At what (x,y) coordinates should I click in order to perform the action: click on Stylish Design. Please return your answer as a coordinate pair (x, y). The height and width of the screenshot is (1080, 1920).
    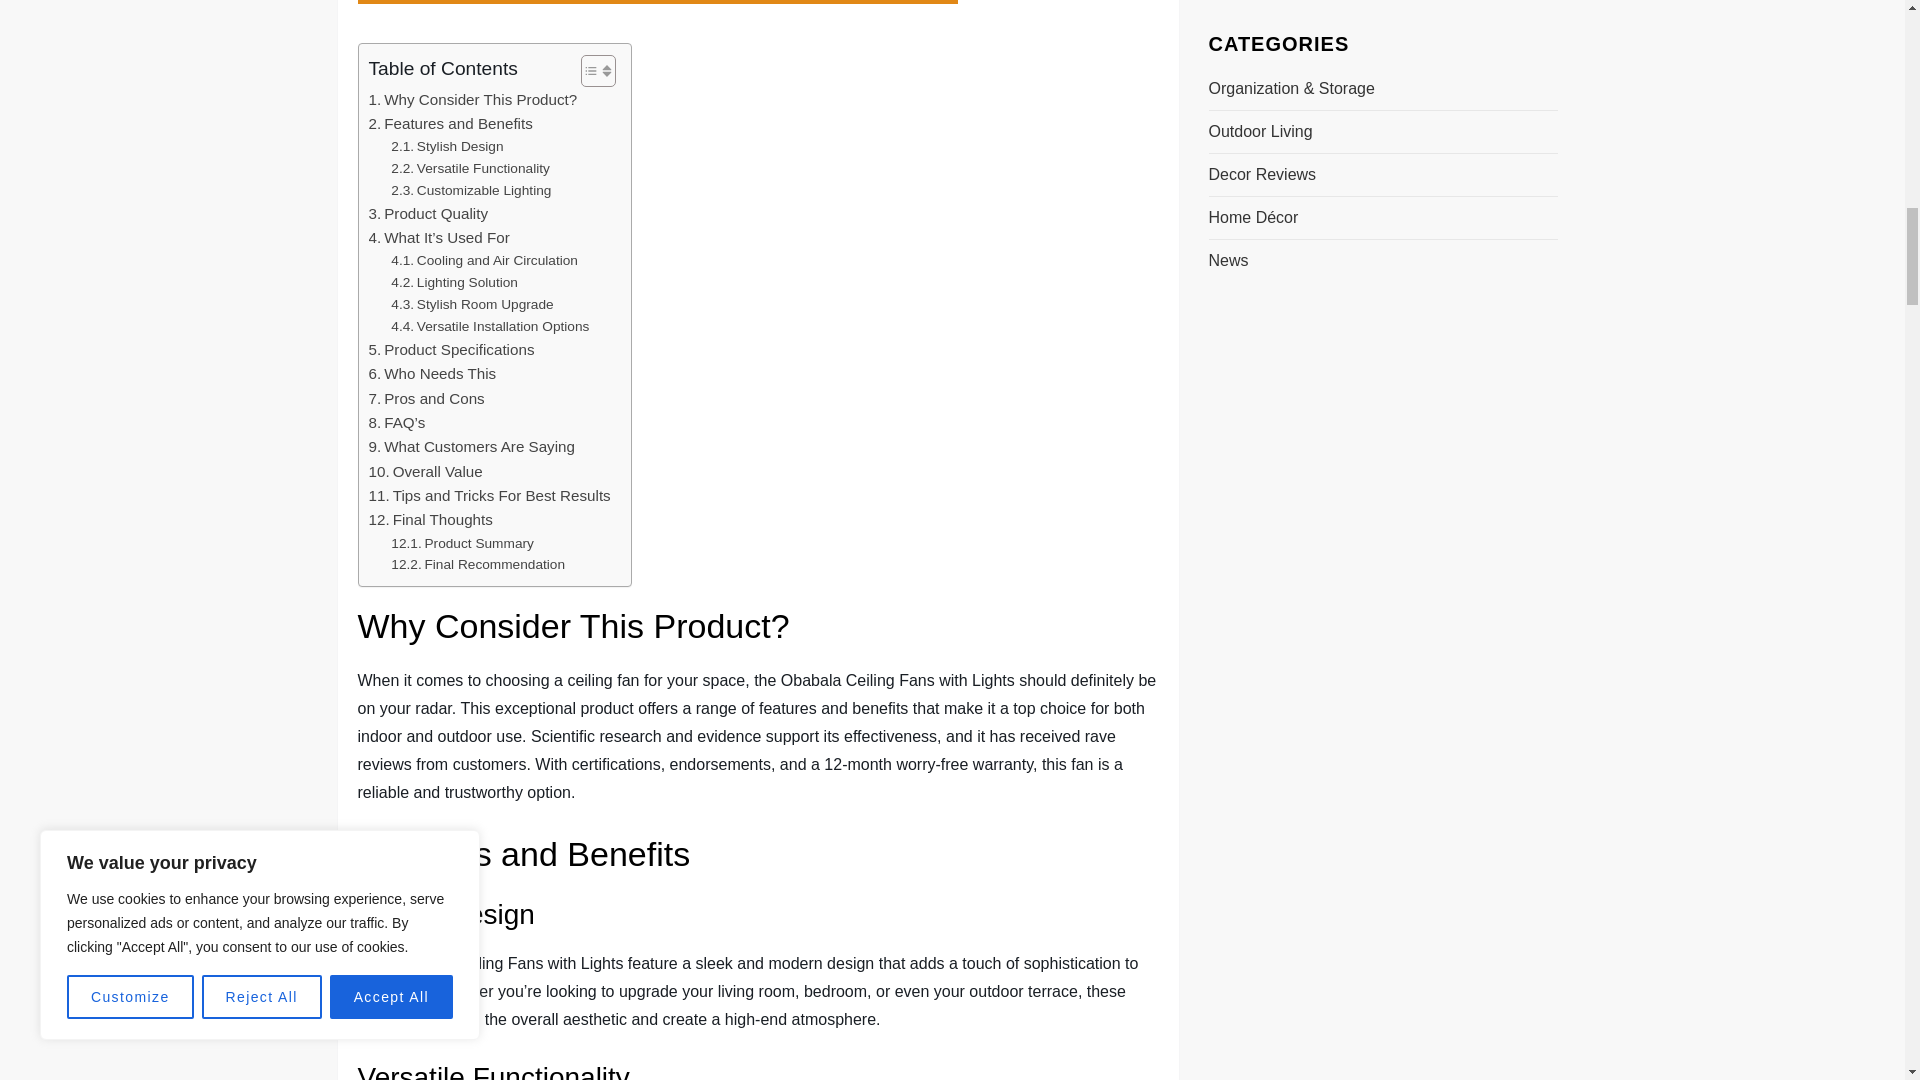
    Looking at the image, I should click on (447, 146).